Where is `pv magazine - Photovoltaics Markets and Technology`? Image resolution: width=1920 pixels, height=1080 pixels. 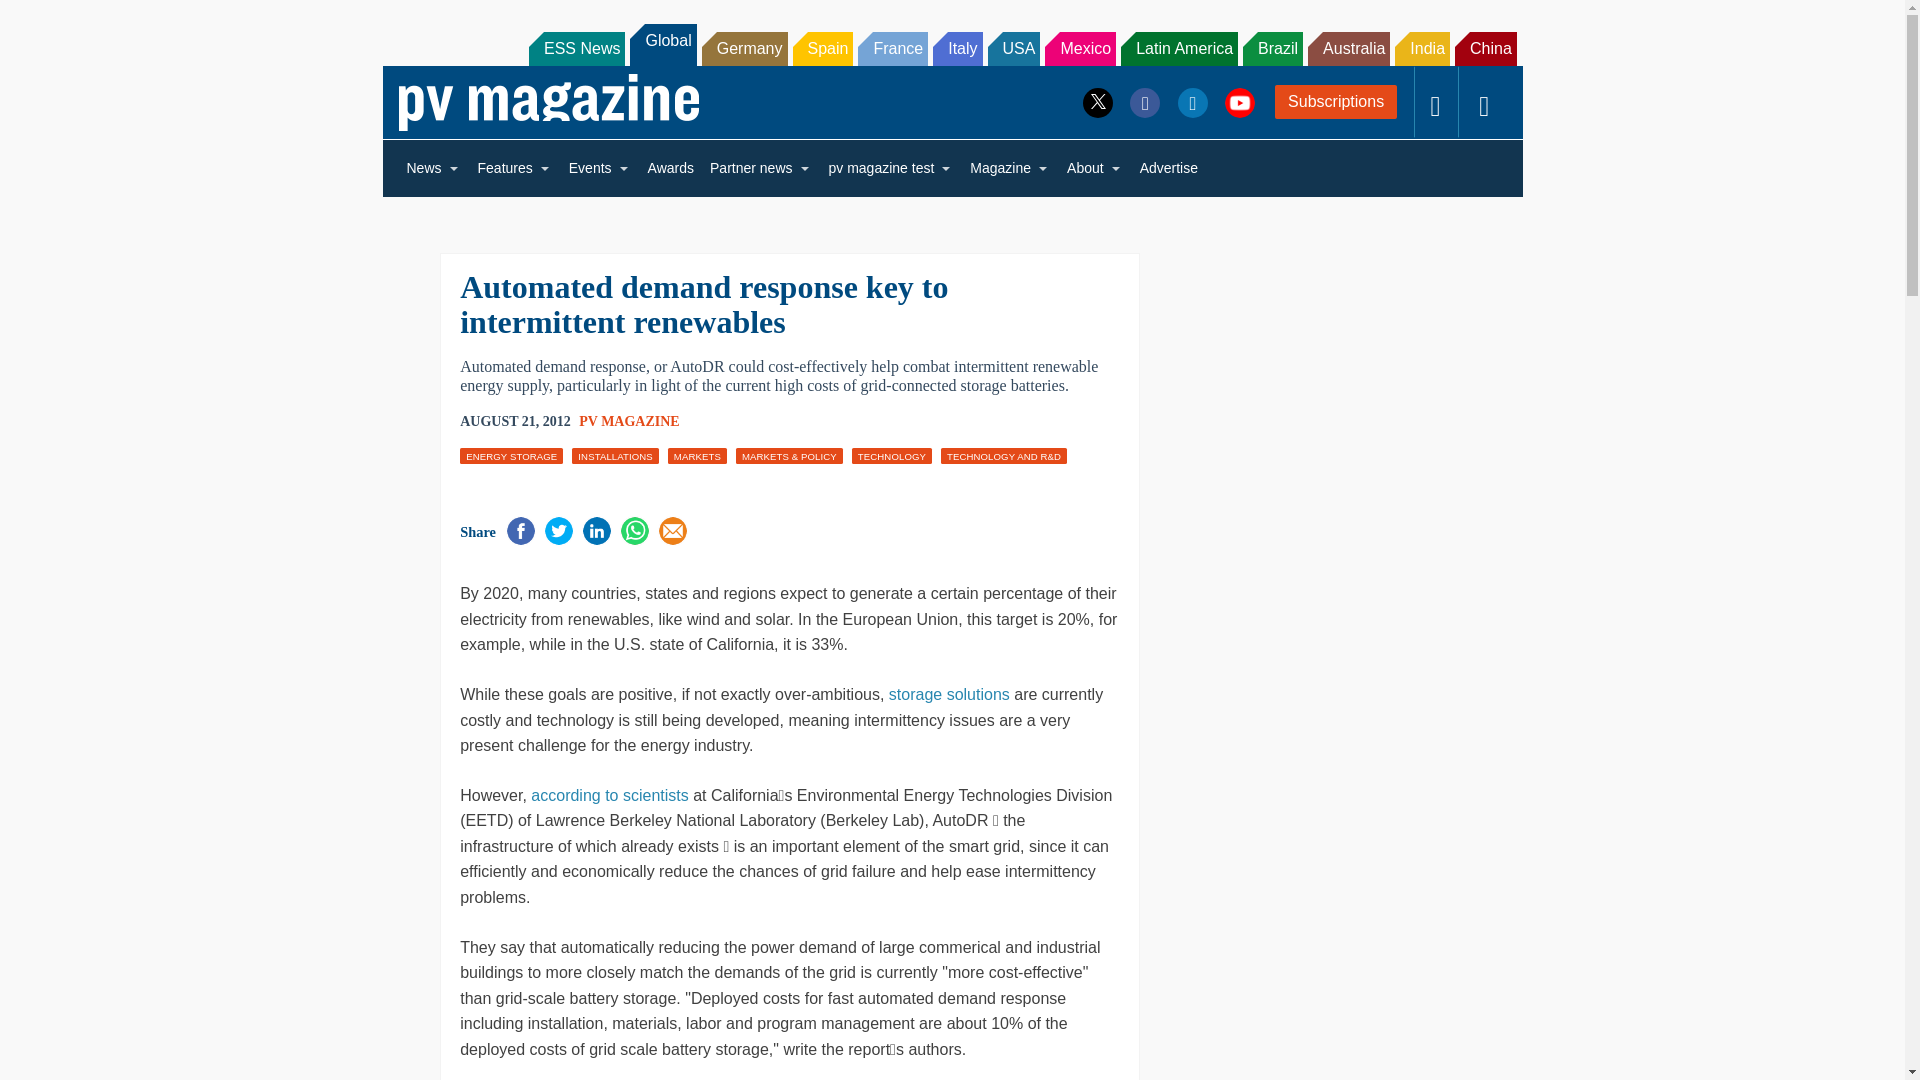 pv magazine - Photovoltaics Markets and Technology is located at coordinates (548, 102).